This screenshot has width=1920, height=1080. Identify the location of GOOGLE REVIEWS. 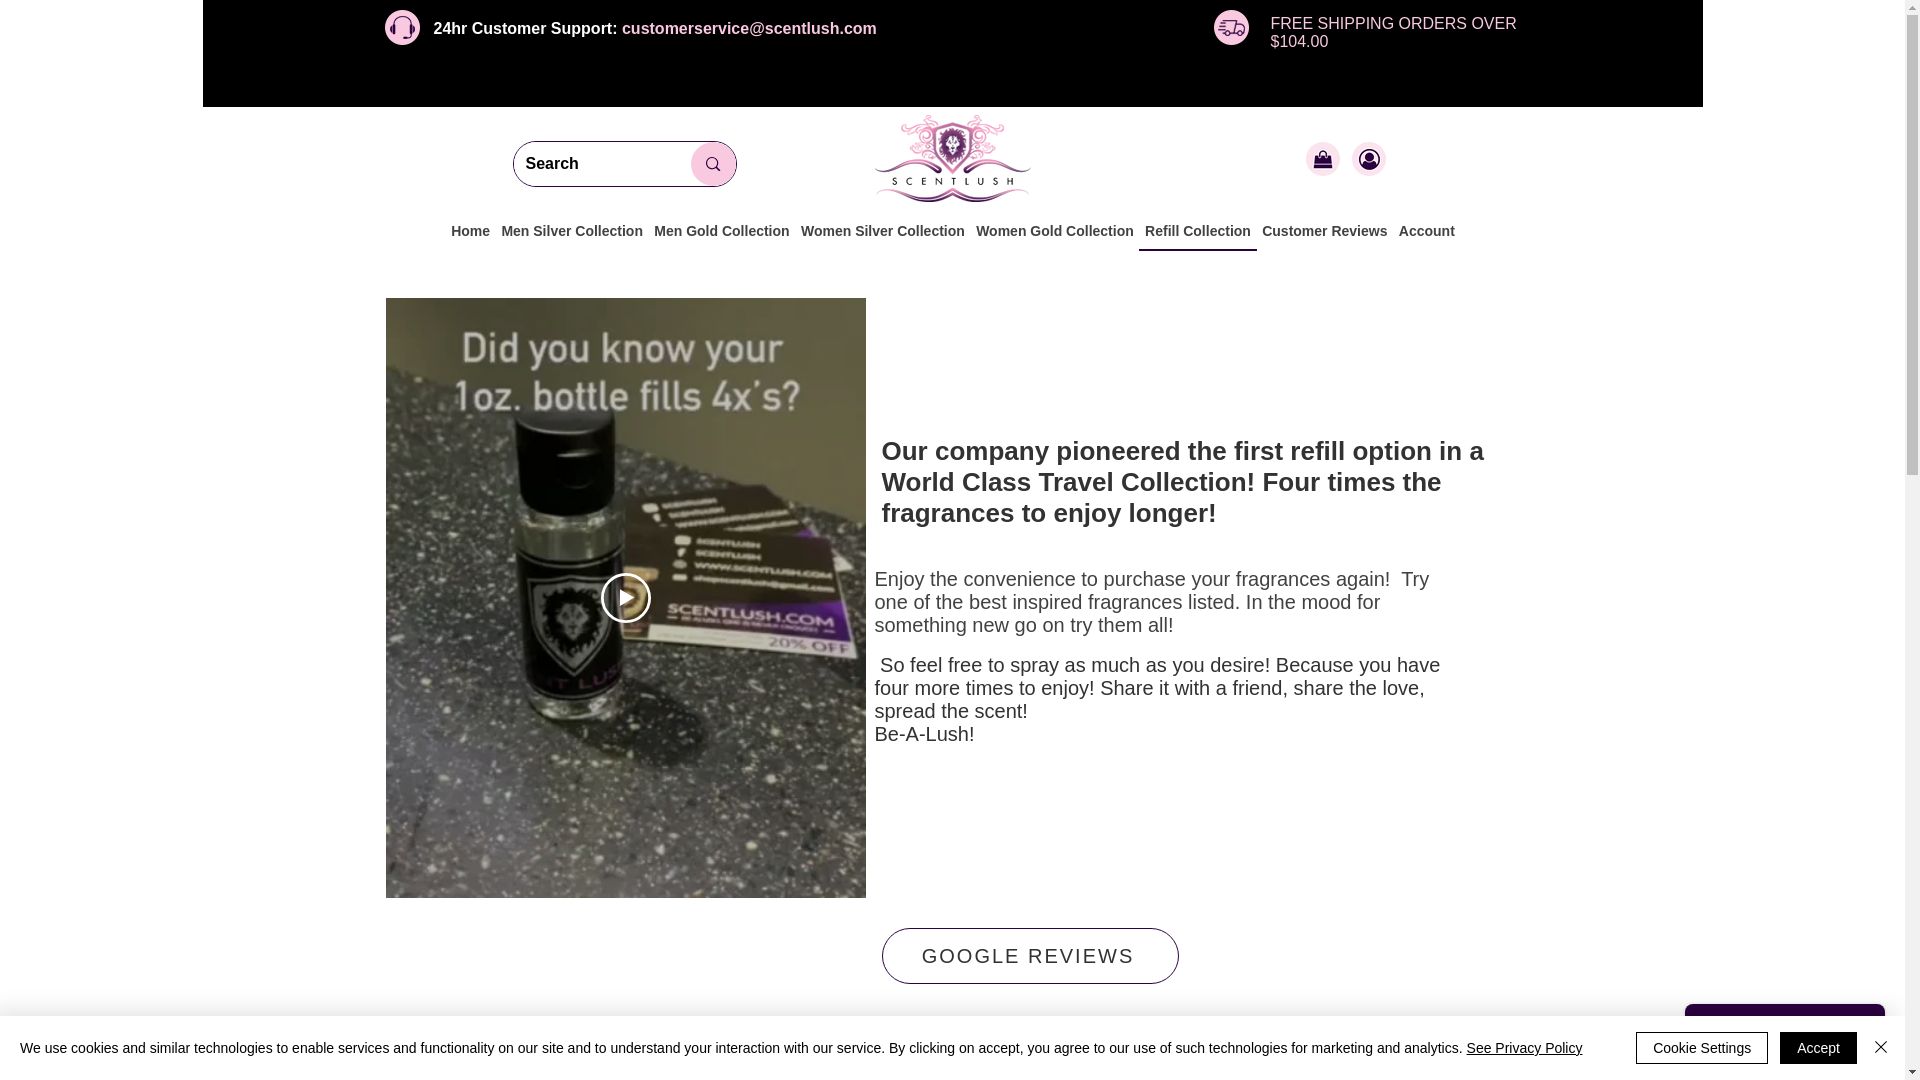
(1030, 955).